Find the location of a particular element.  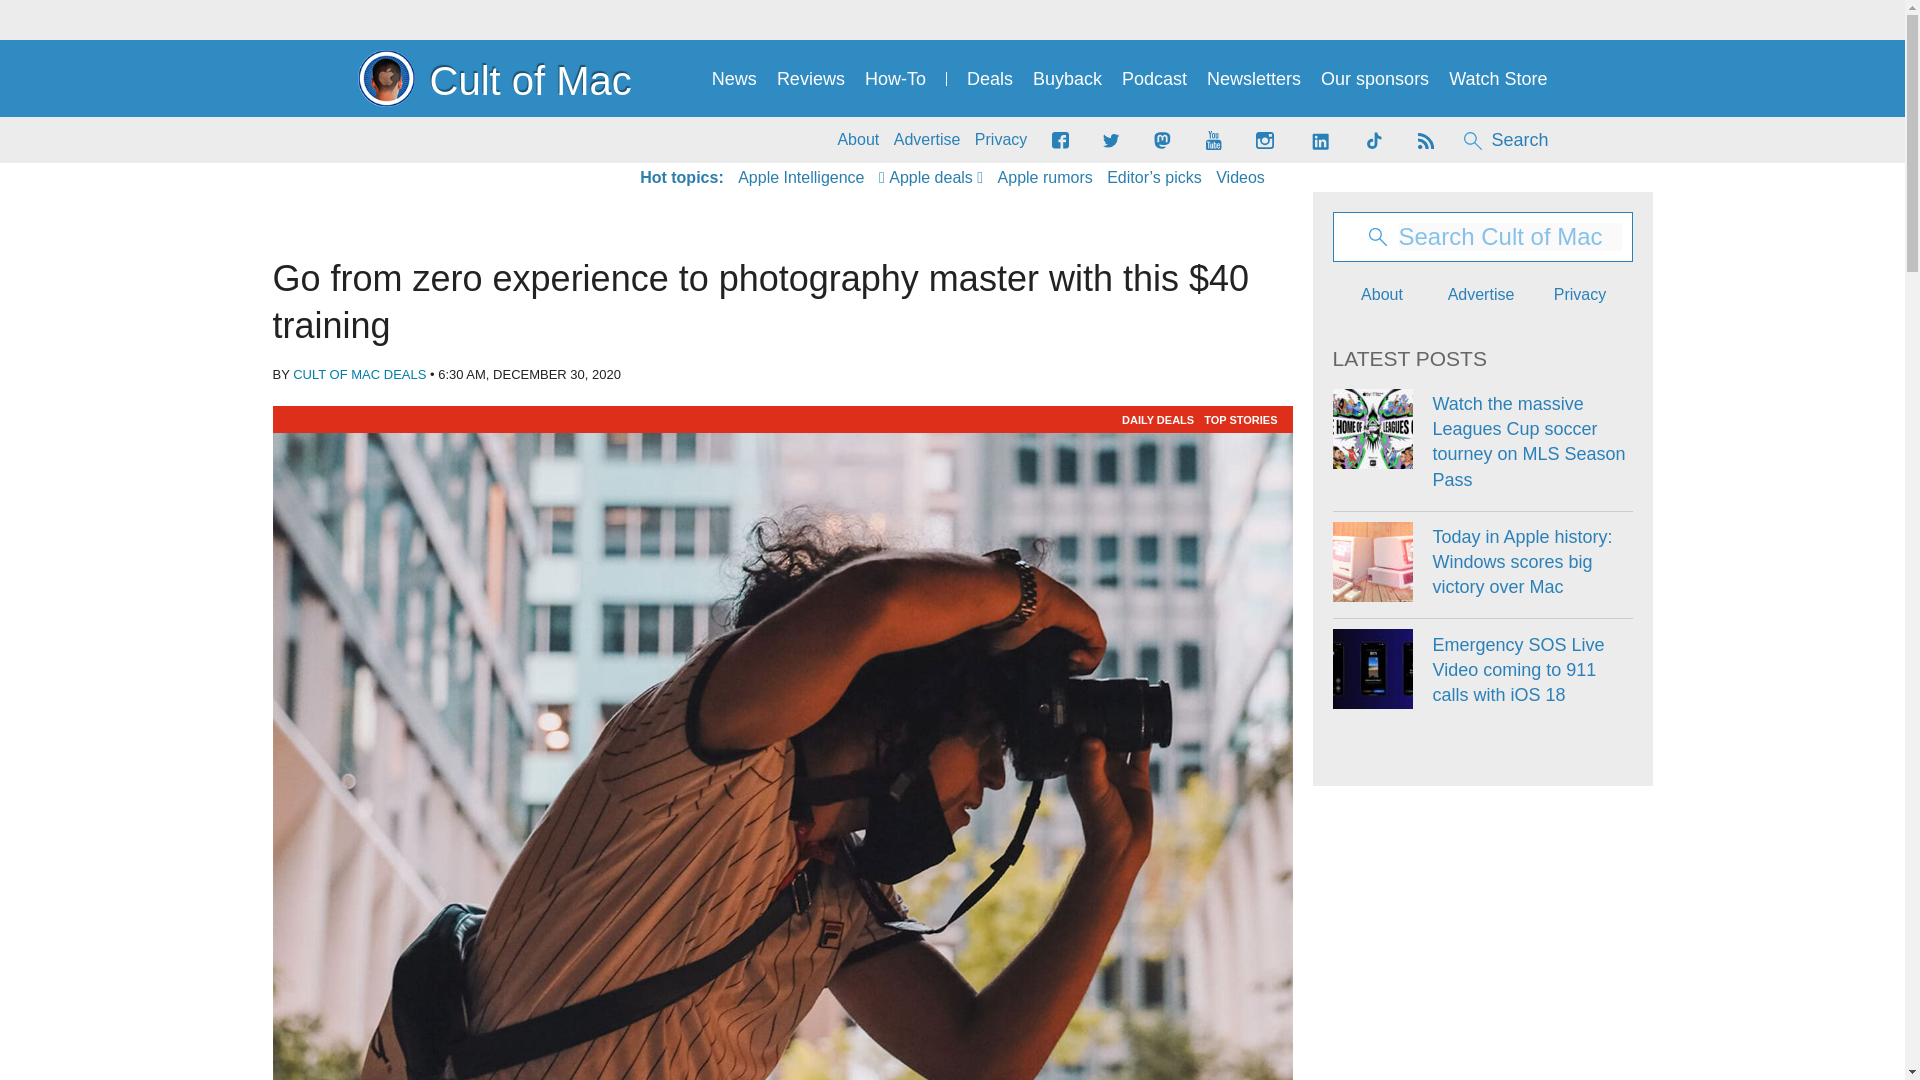

Videos is located at coordinates (1240, 178).